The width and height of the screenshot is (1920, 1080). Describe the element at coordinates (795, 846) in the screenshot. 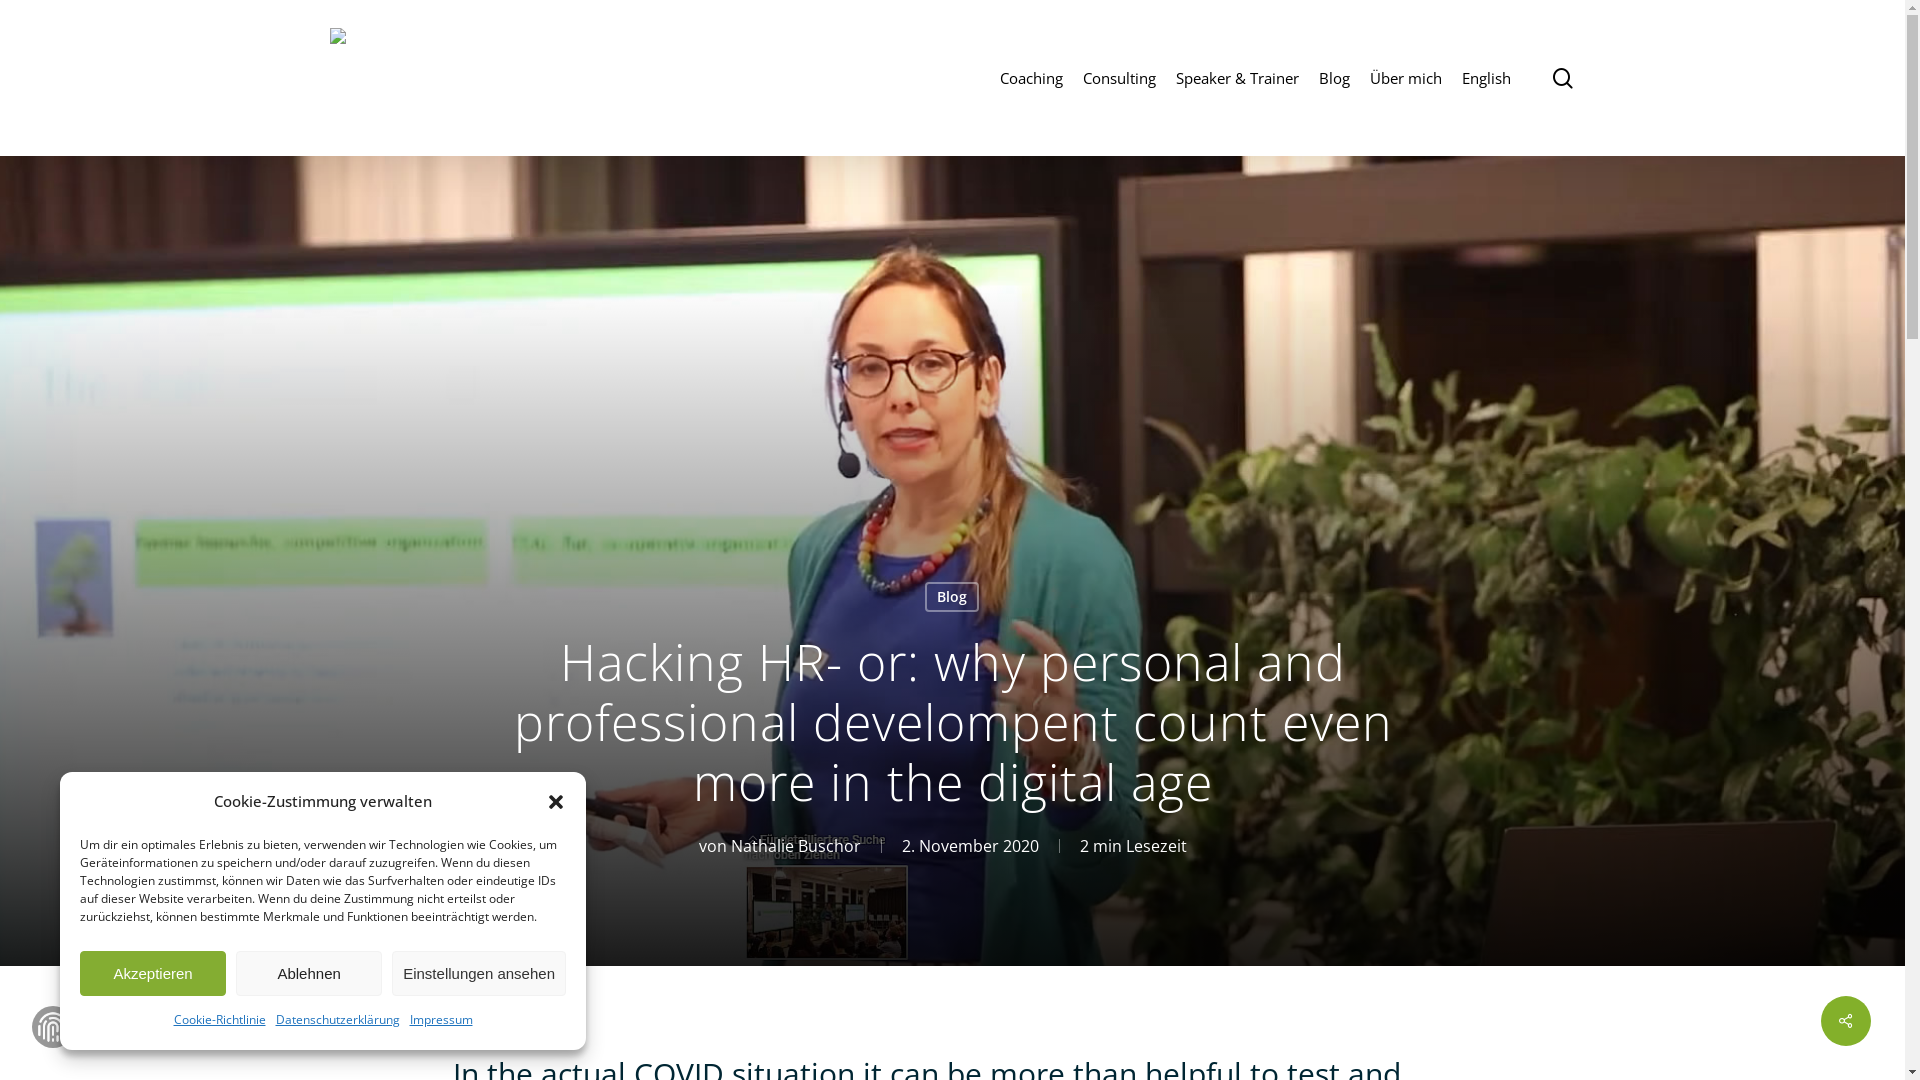

I see `Nathalie Buschor` at that location.